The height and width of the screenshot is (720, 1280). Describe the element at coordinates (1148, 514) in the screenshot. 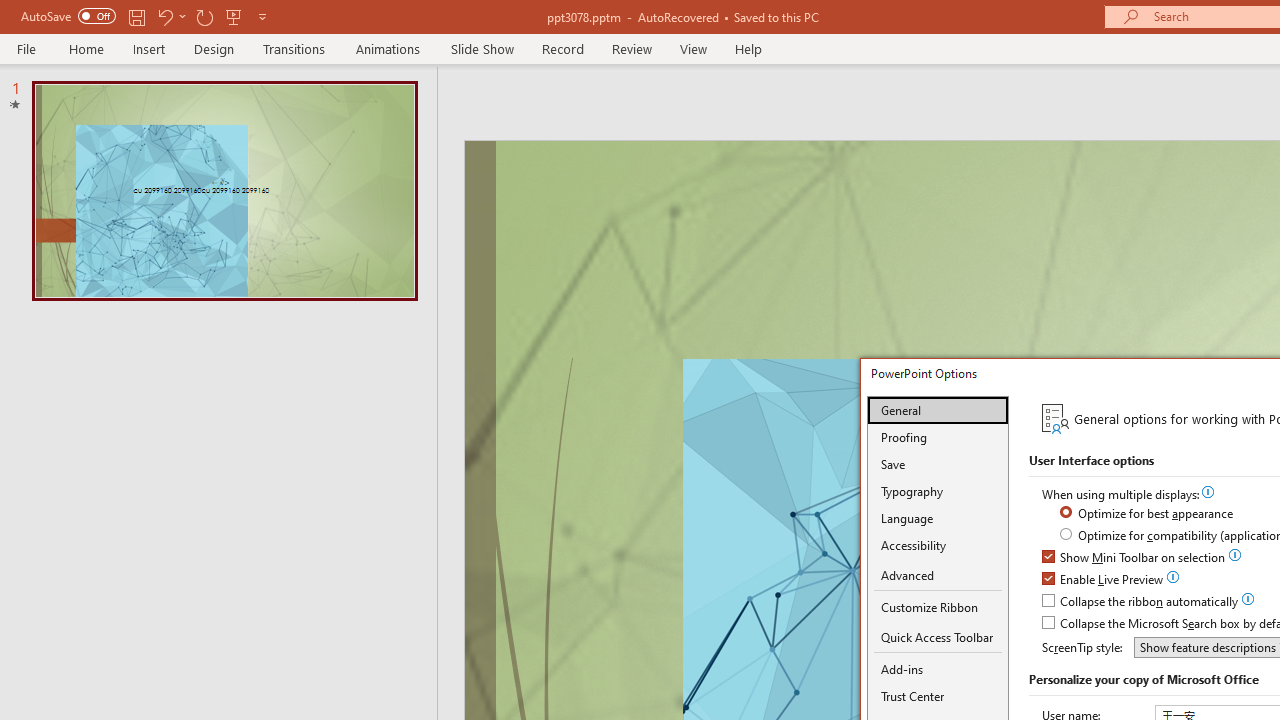

I see `Optimize for best appearance` at that location.